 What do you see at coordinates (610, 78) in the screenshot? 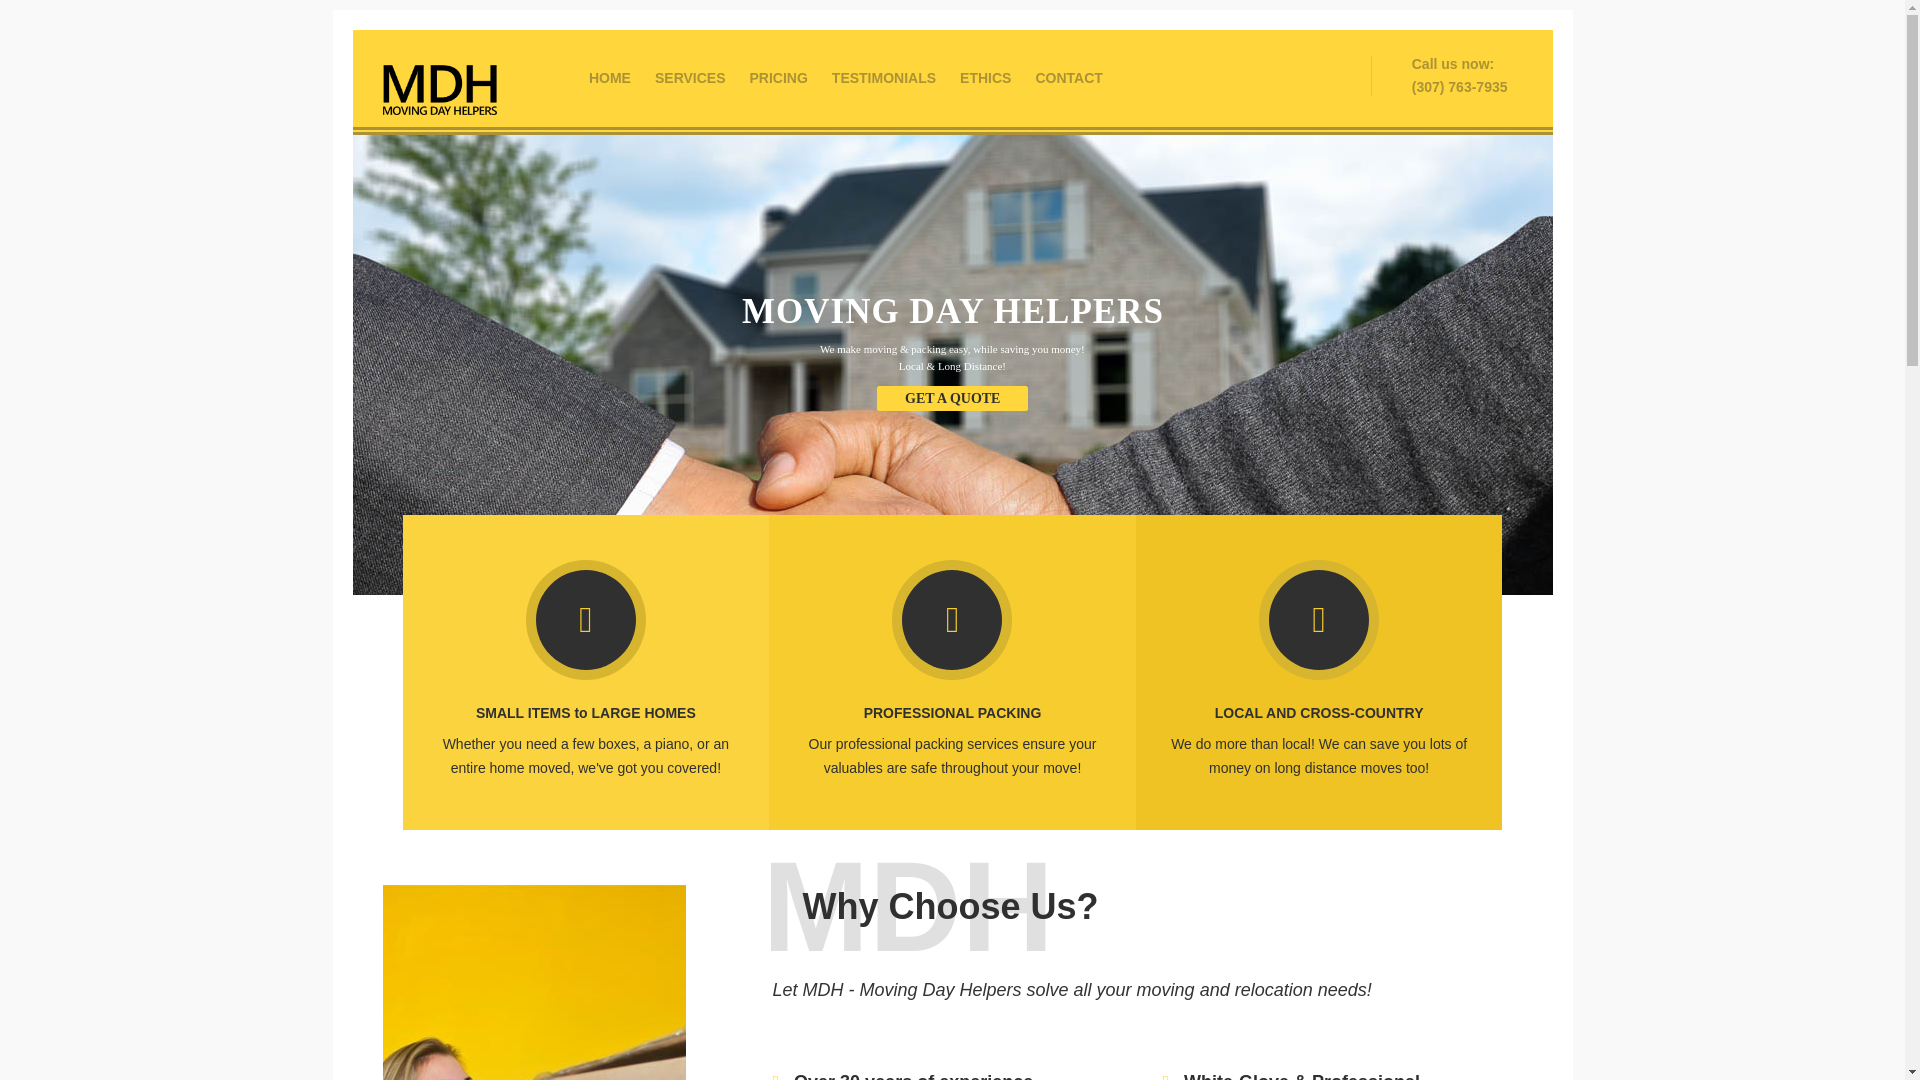
I see `HOME` at bounding box center [610, 78].